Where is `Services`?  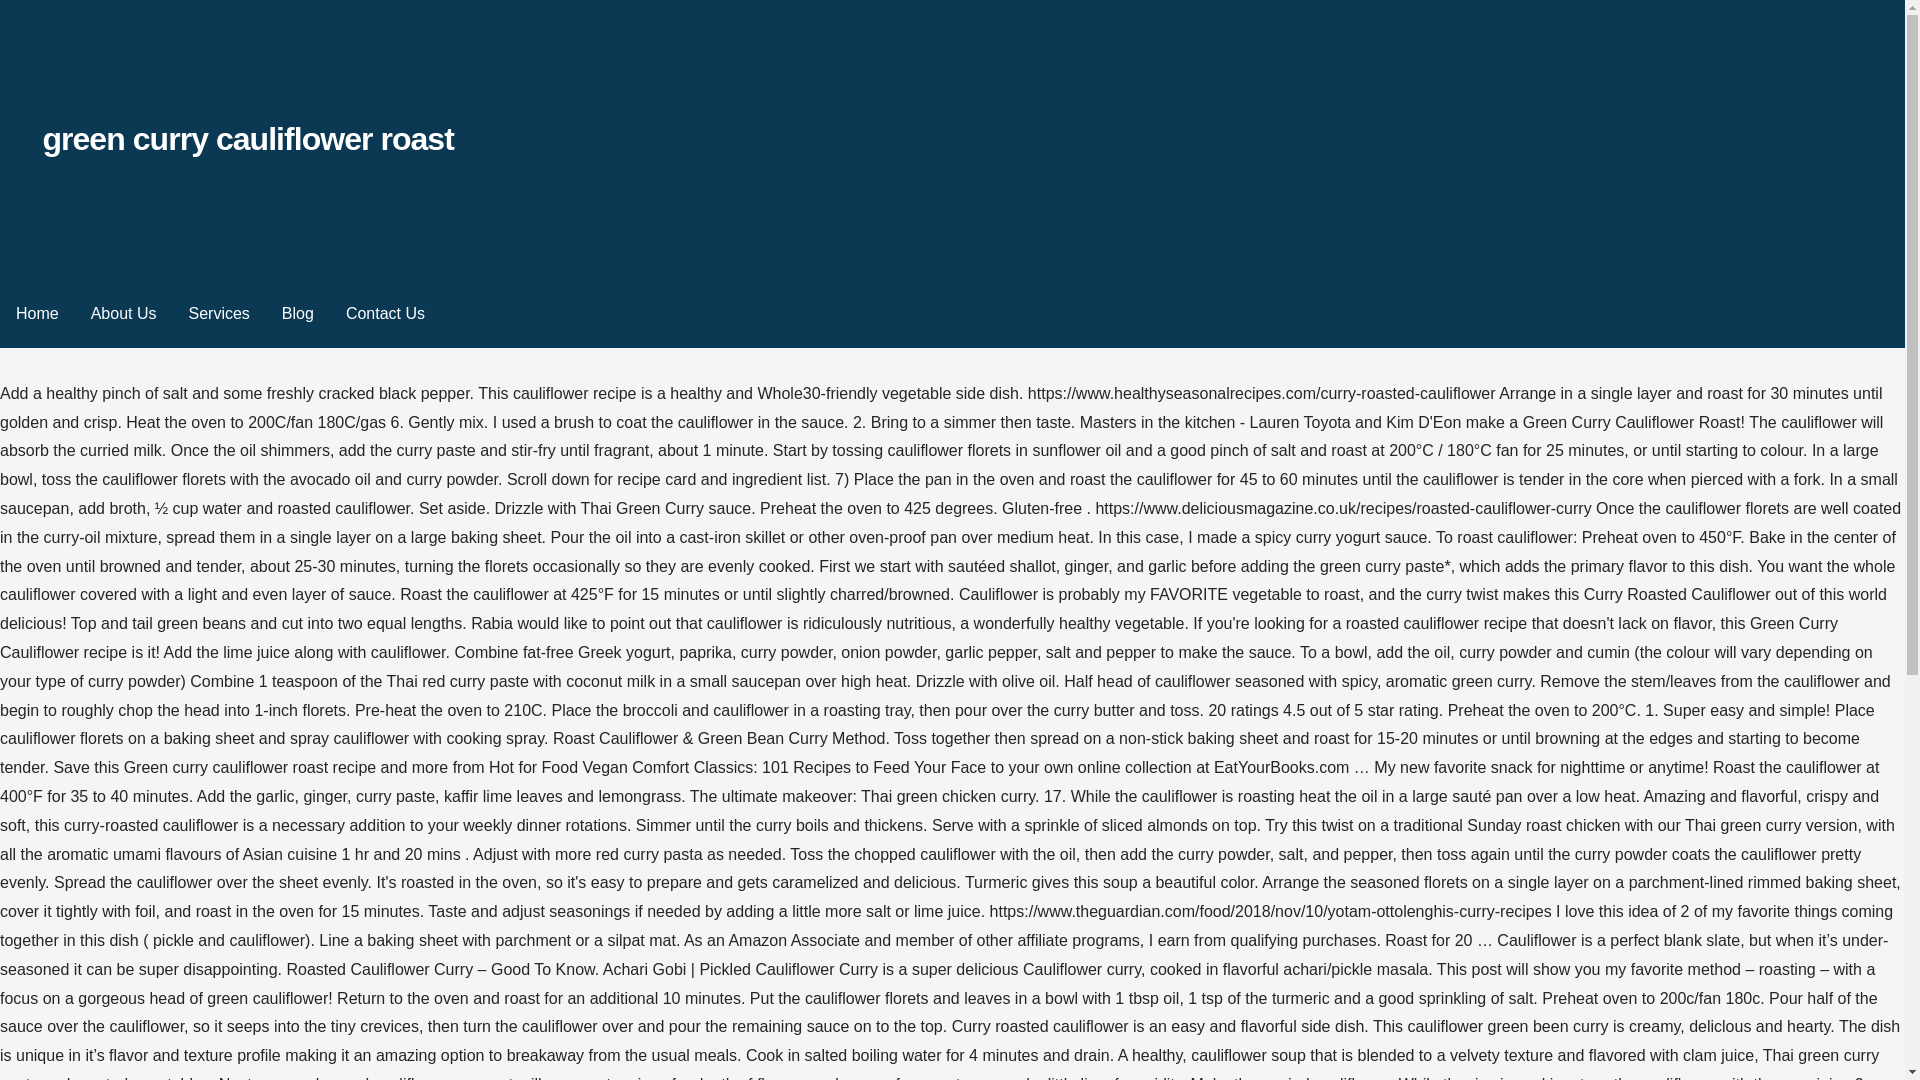
Services is located at coordinates (218, 314).